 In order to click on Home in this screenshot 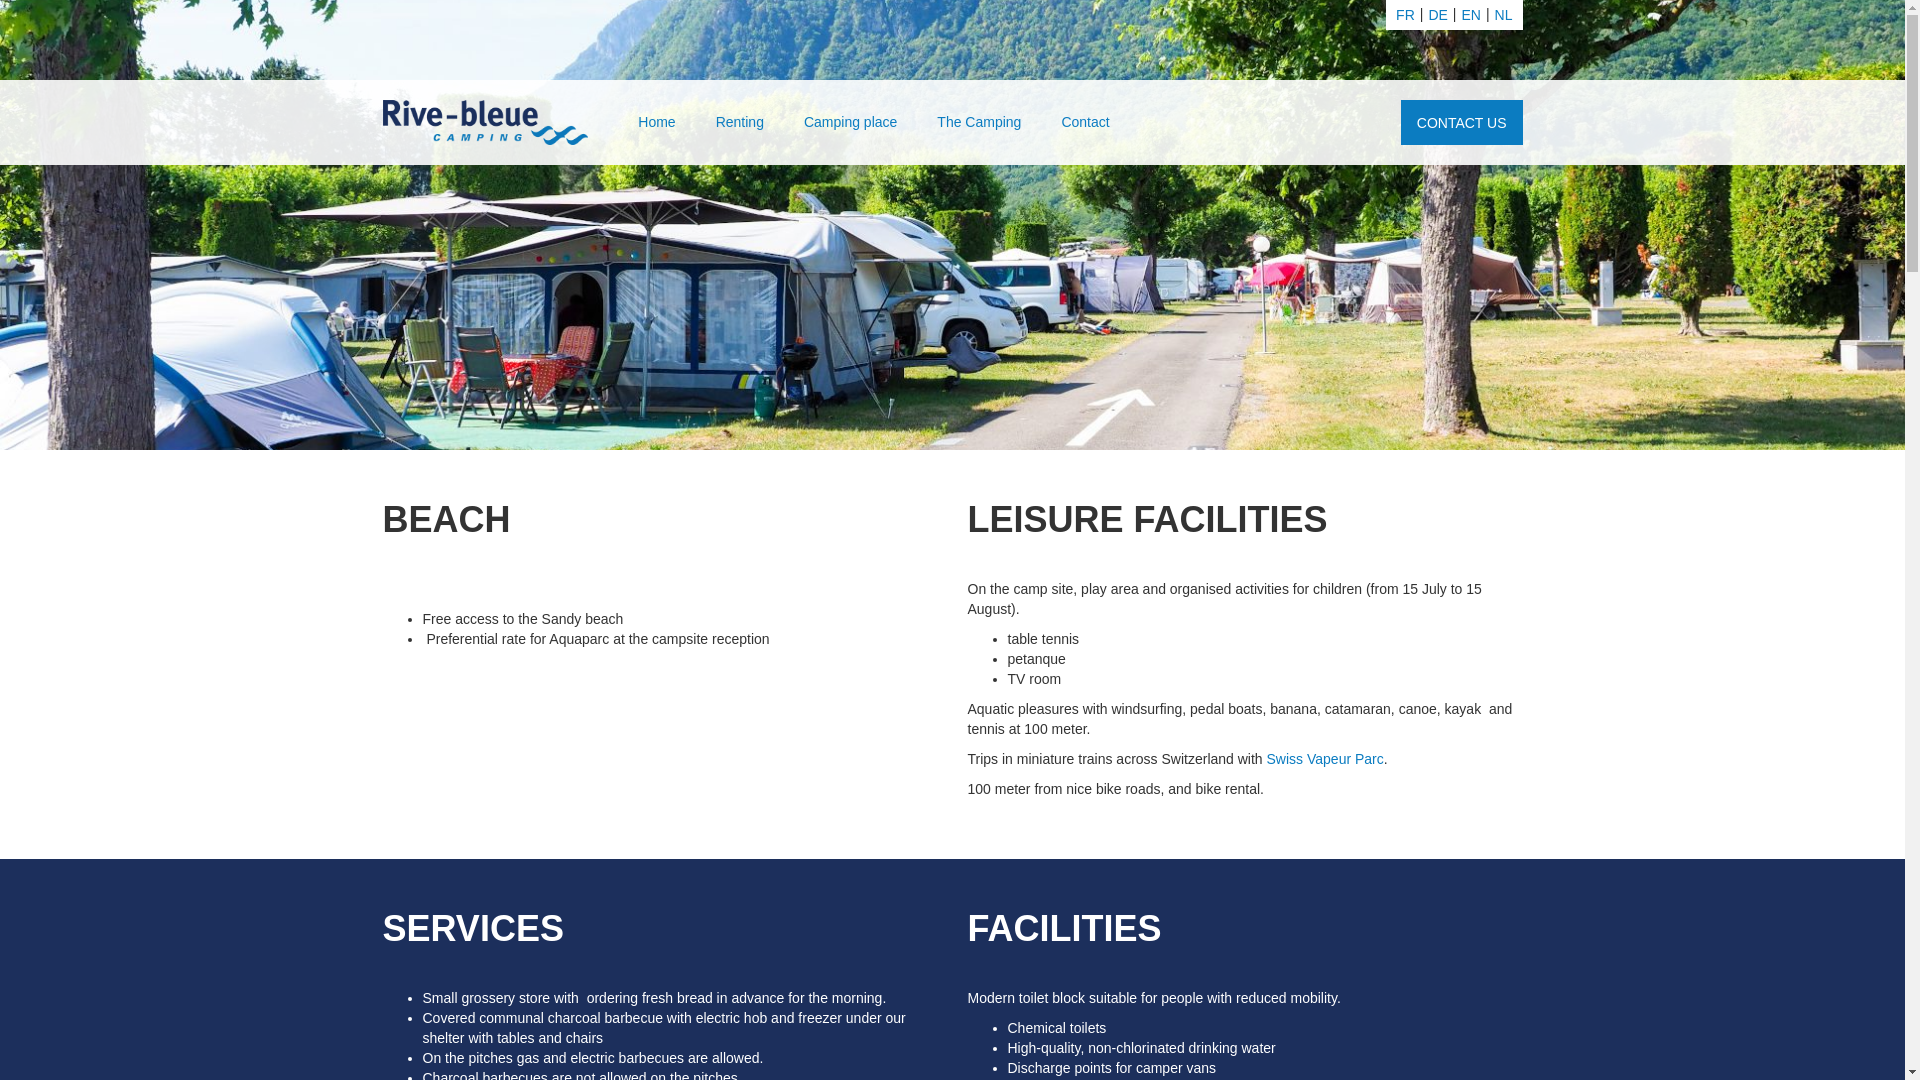, I will do `click(656, 122)`.